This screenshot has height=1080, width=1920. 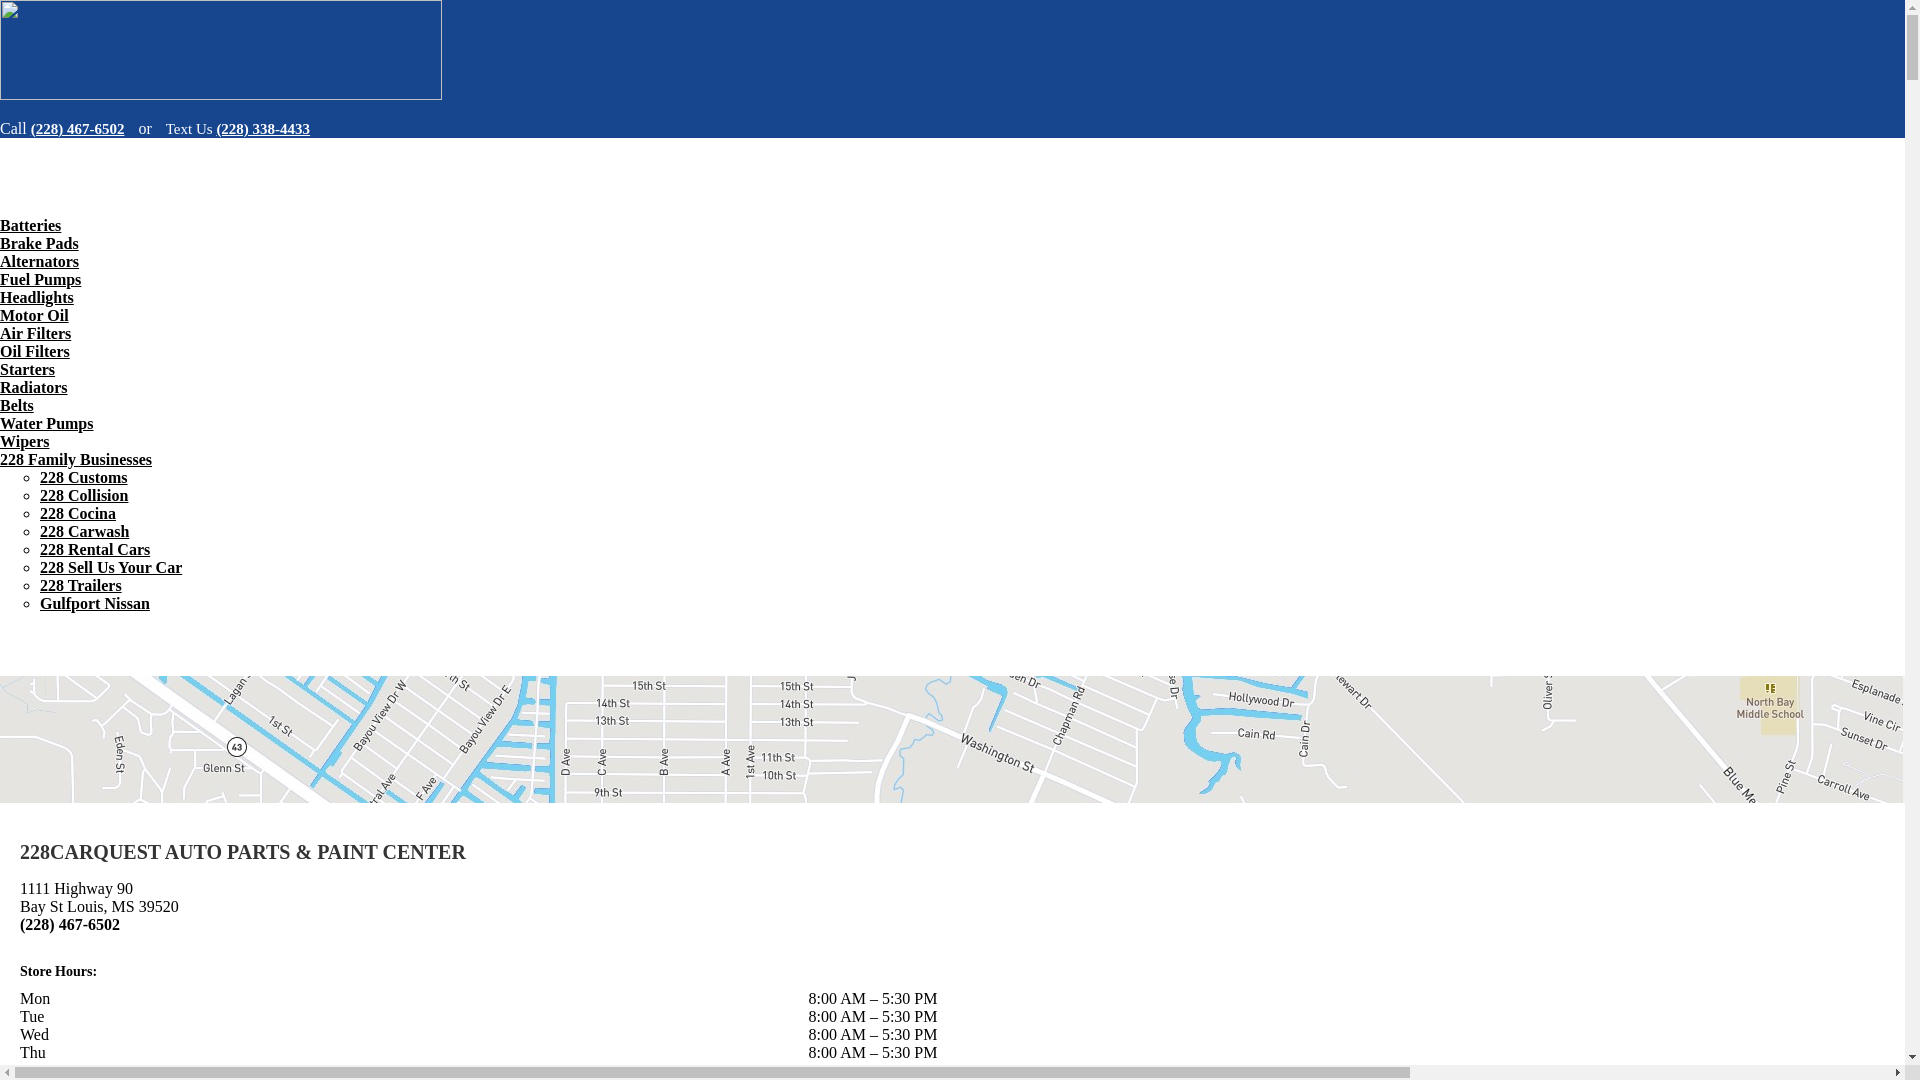 What do you see at coordinates (263, 129) in the screenshot?
I see `(228) 338-4433` at bounding box center [263, 129].